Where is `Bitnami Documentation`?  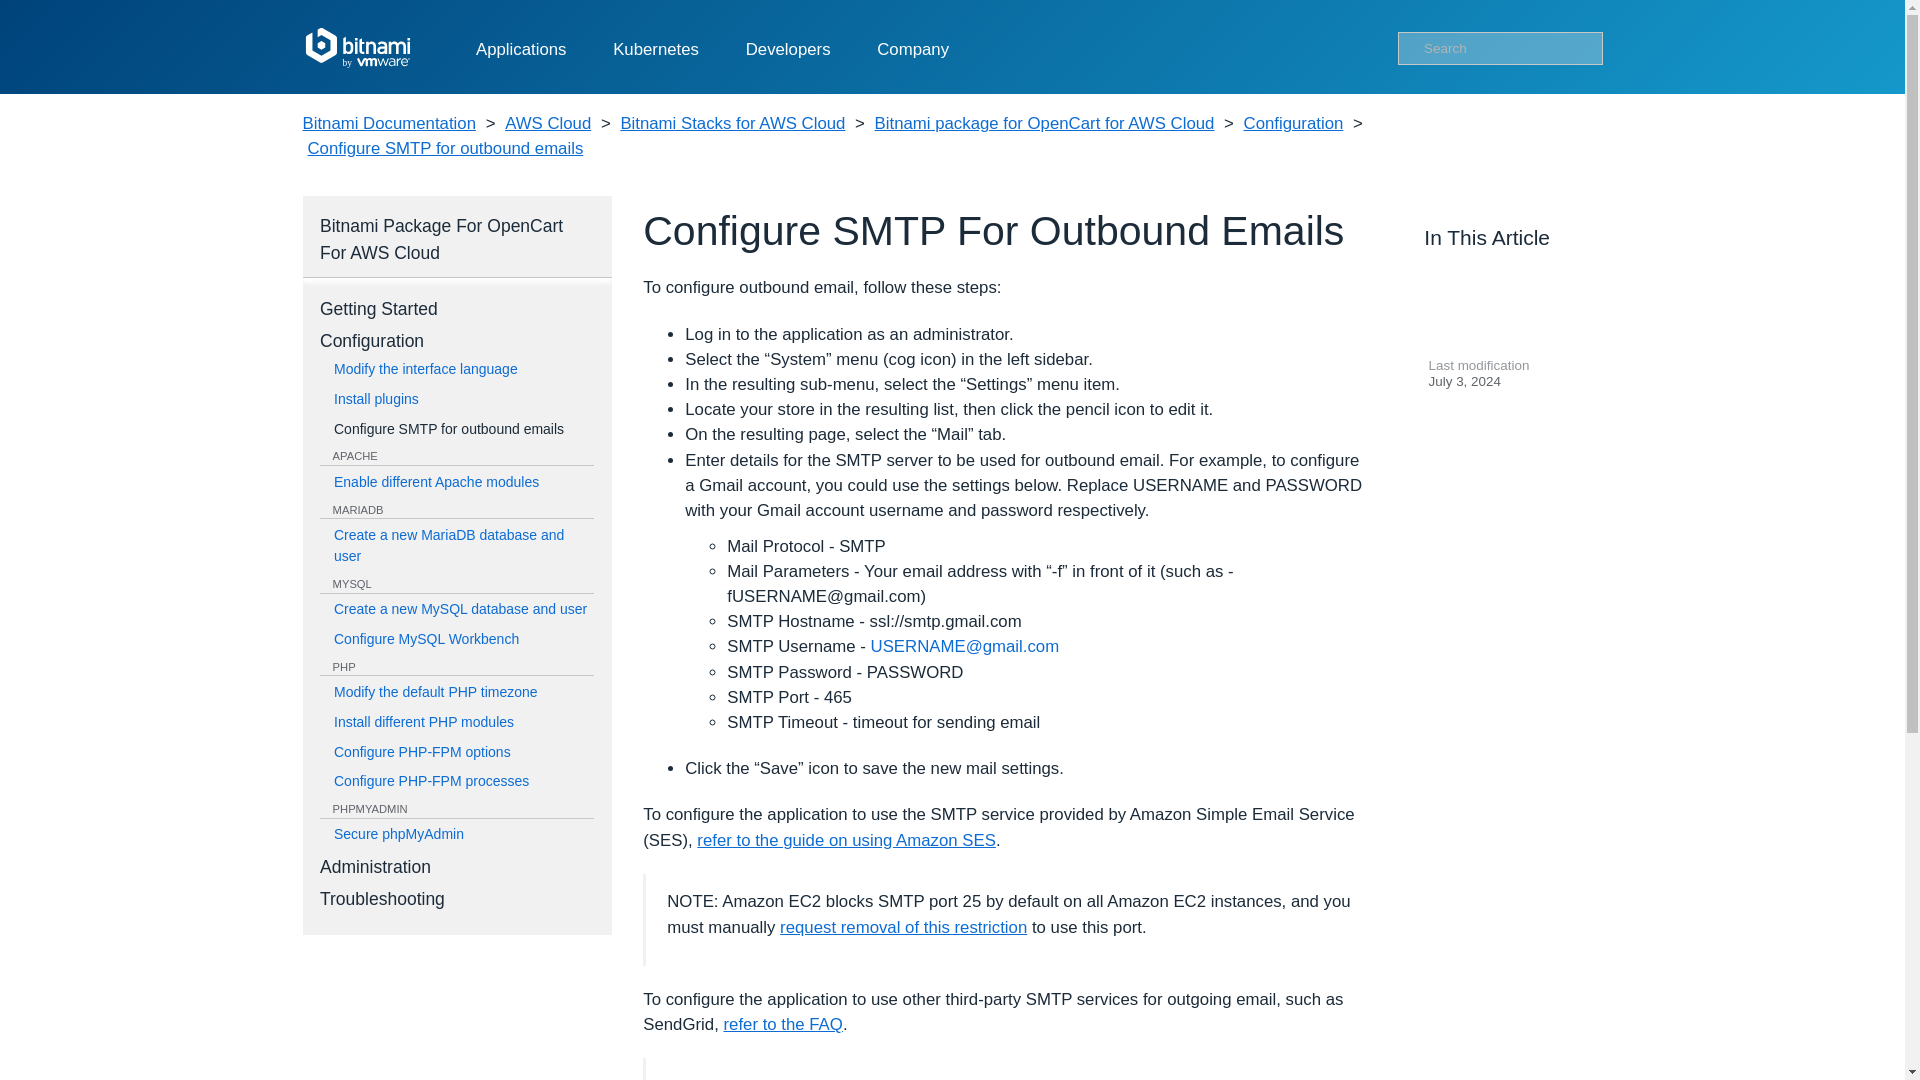
Bitnami Documentation is located at coordinates (388, 124).